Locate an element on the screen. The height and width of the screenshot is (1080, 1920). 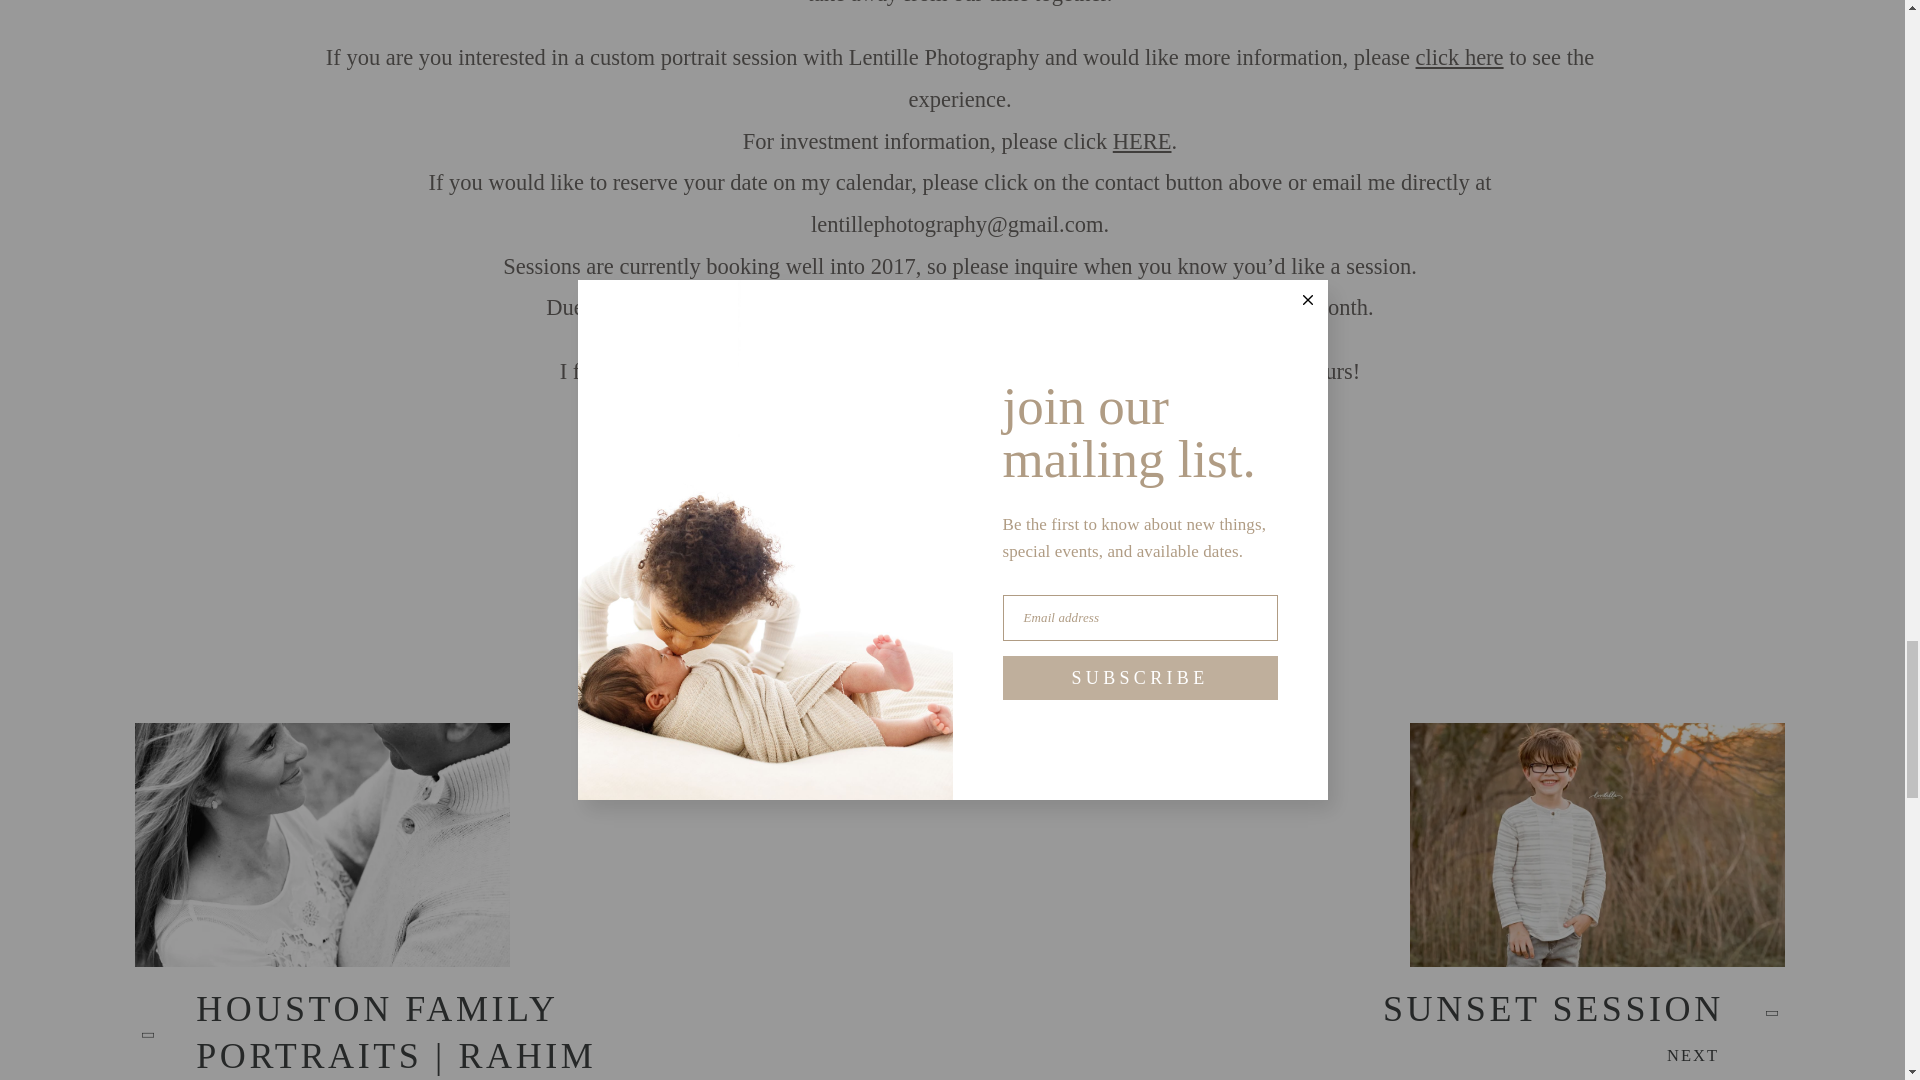
HERE is located at coordinates (1142, 141).